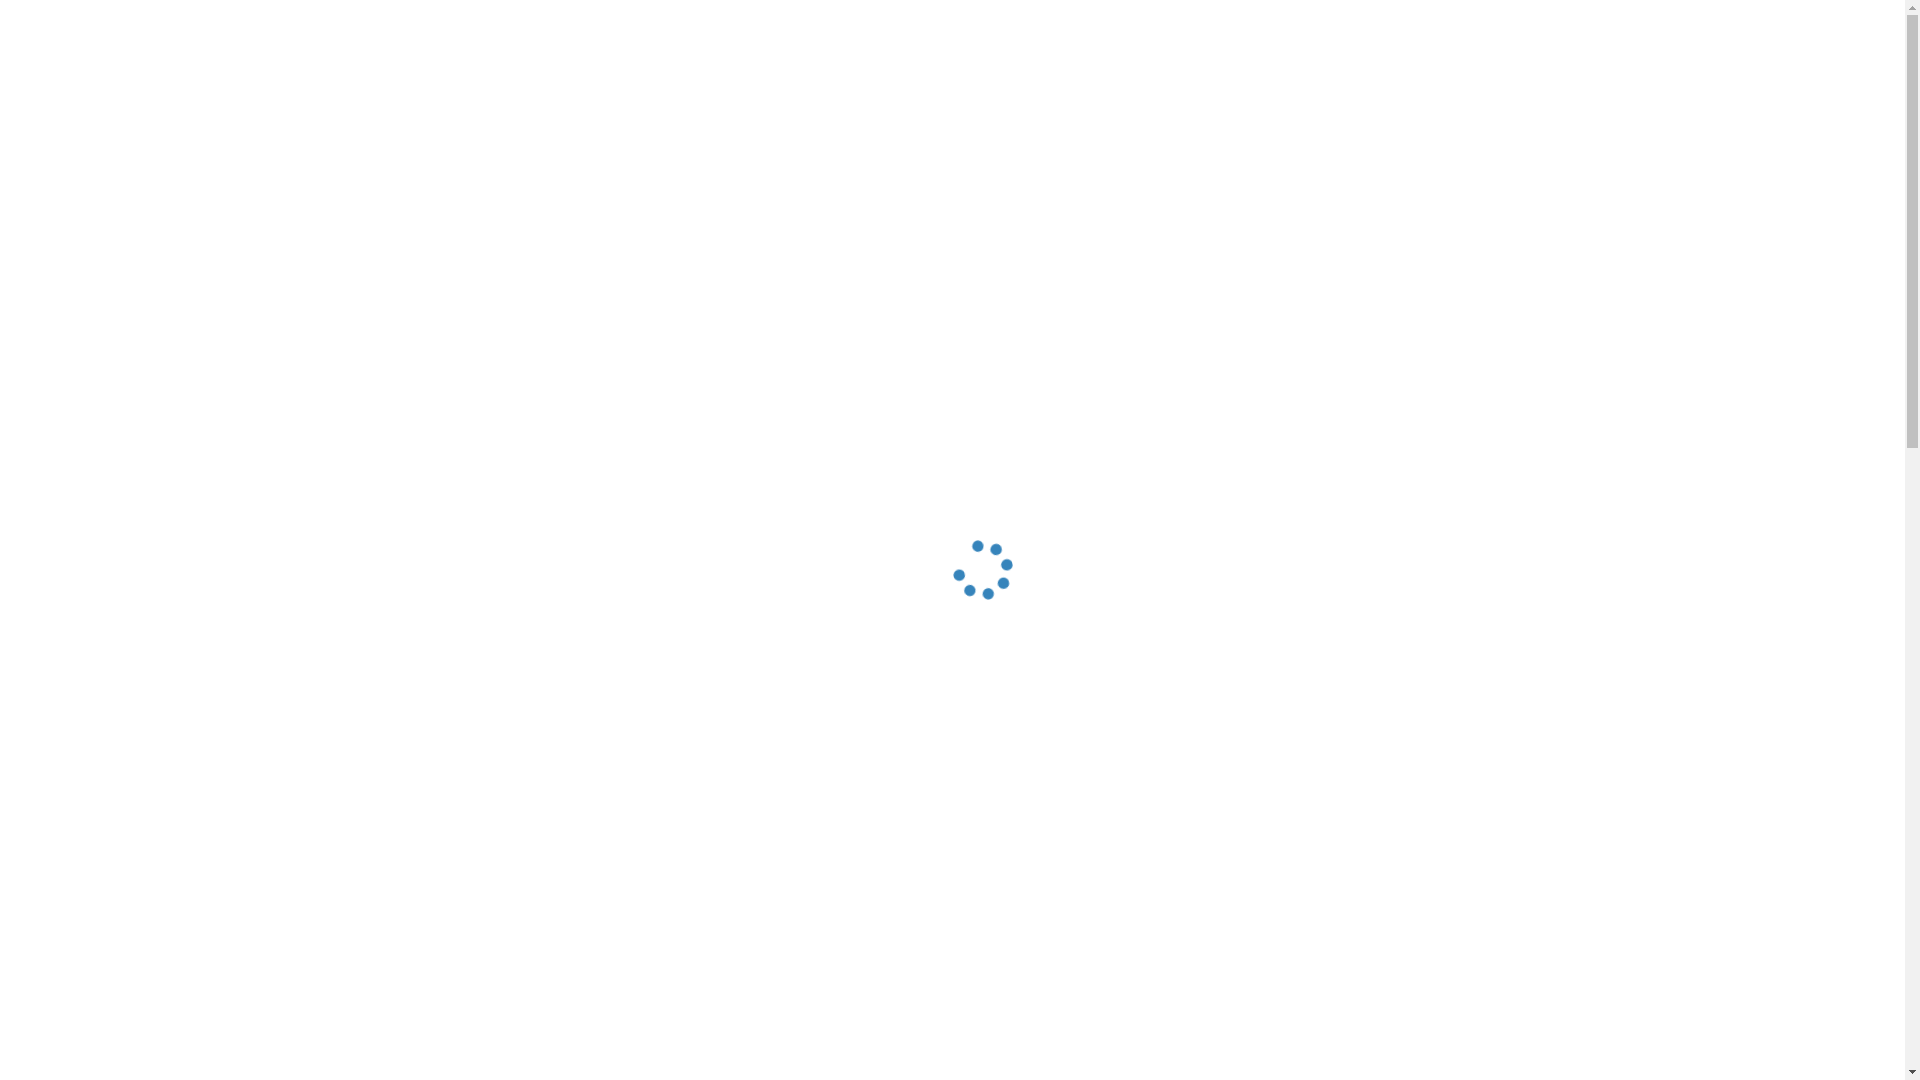 This screenshot has height=1080, width=1920. I want to click on Filter By Brand, so click(646, 772).